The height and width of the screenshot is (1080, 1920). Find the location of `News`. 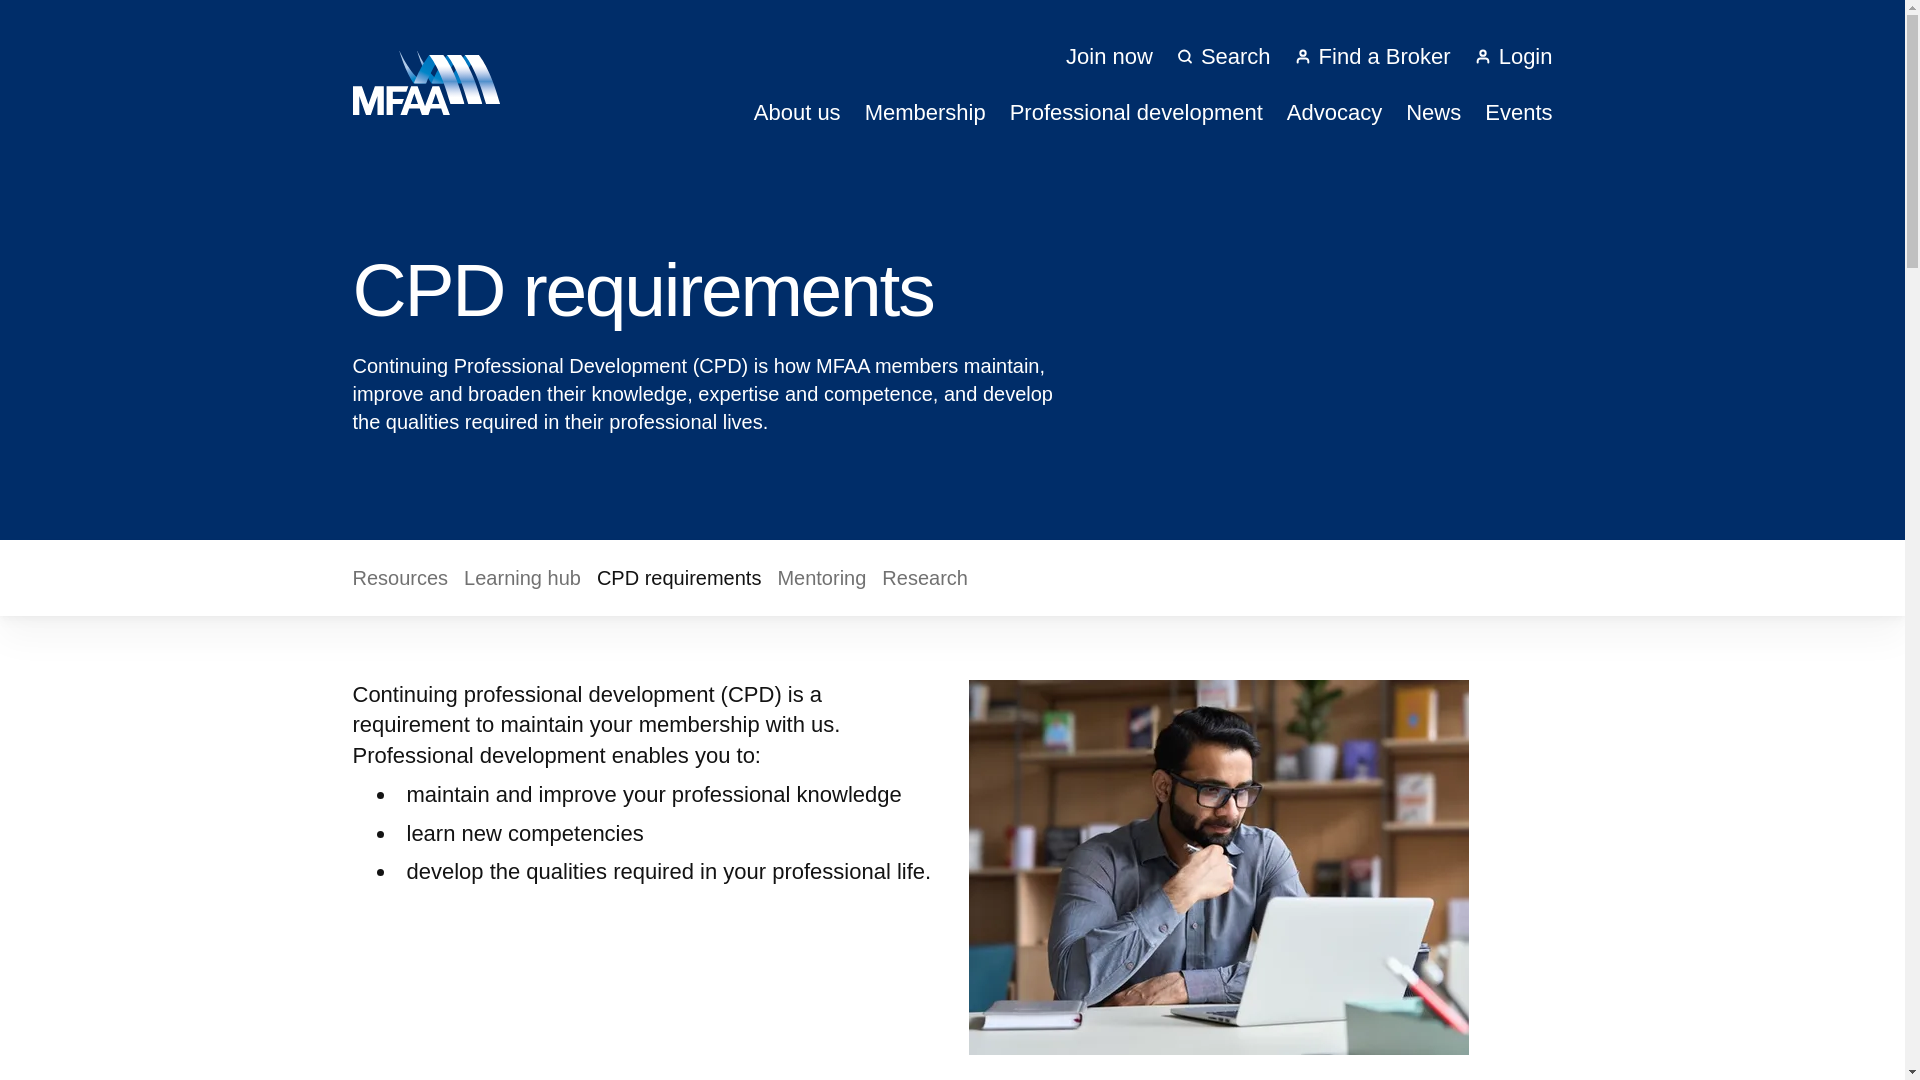

News is located at coordinates (1433, 112).